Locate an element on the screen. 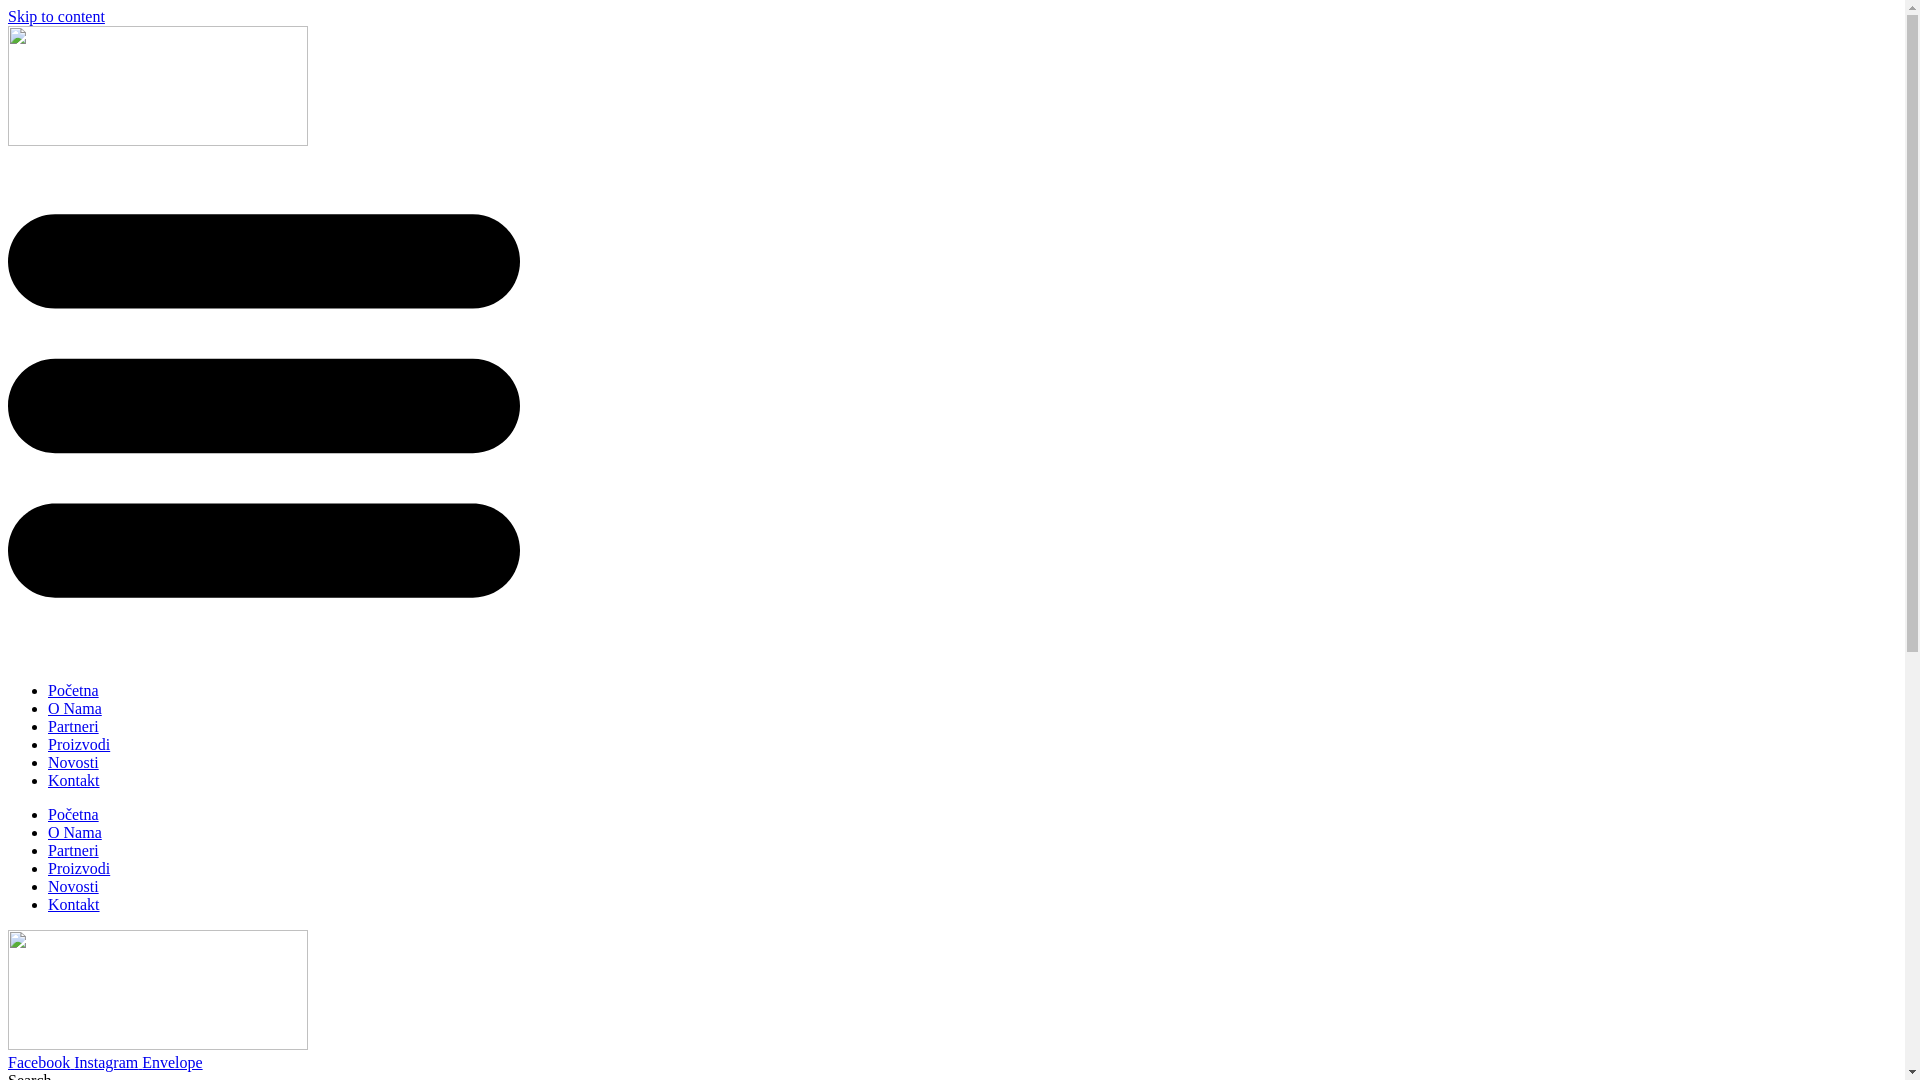 The width and height of the screenshot is (1920, 1080). Partneri is located at coordinates (74, 726).